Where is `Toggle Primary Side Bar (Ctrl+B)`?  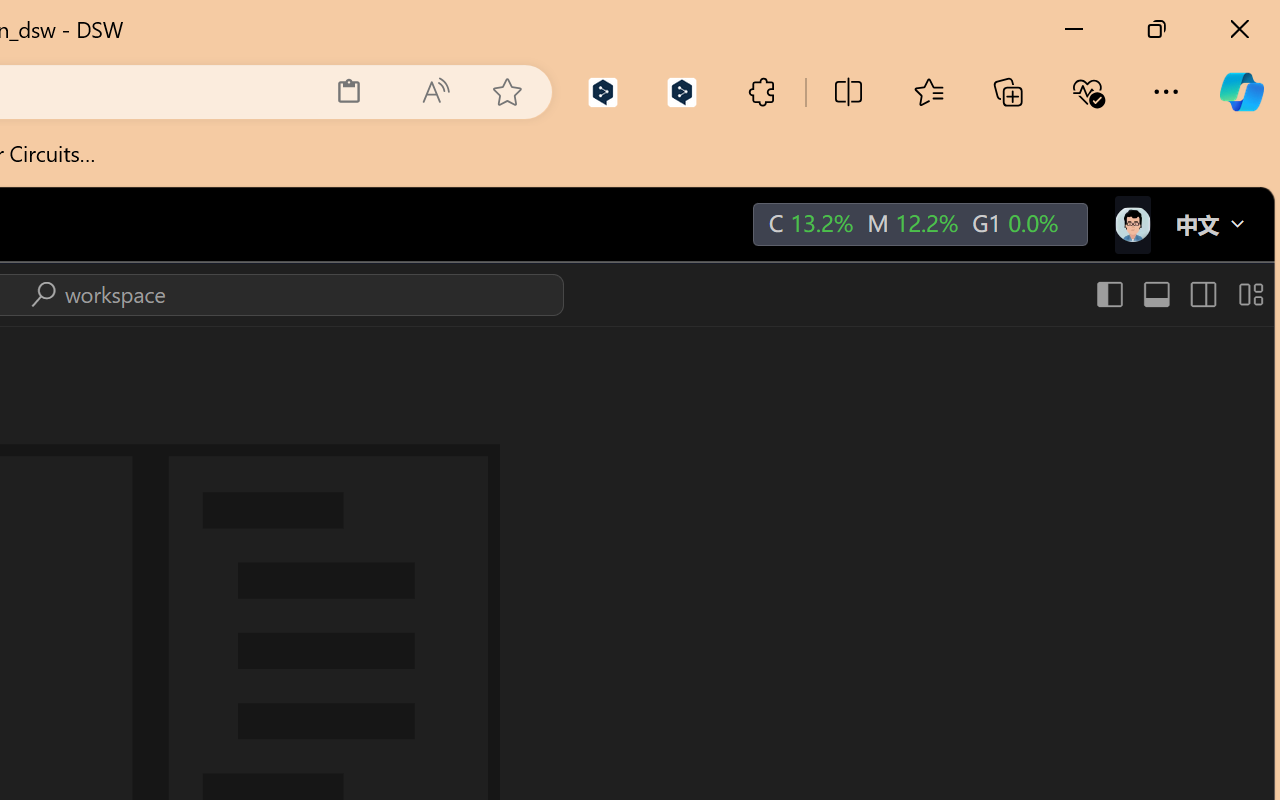 Toggle Primary Side Bar (Ctrl+B) is located at coordinates (1108, 294).